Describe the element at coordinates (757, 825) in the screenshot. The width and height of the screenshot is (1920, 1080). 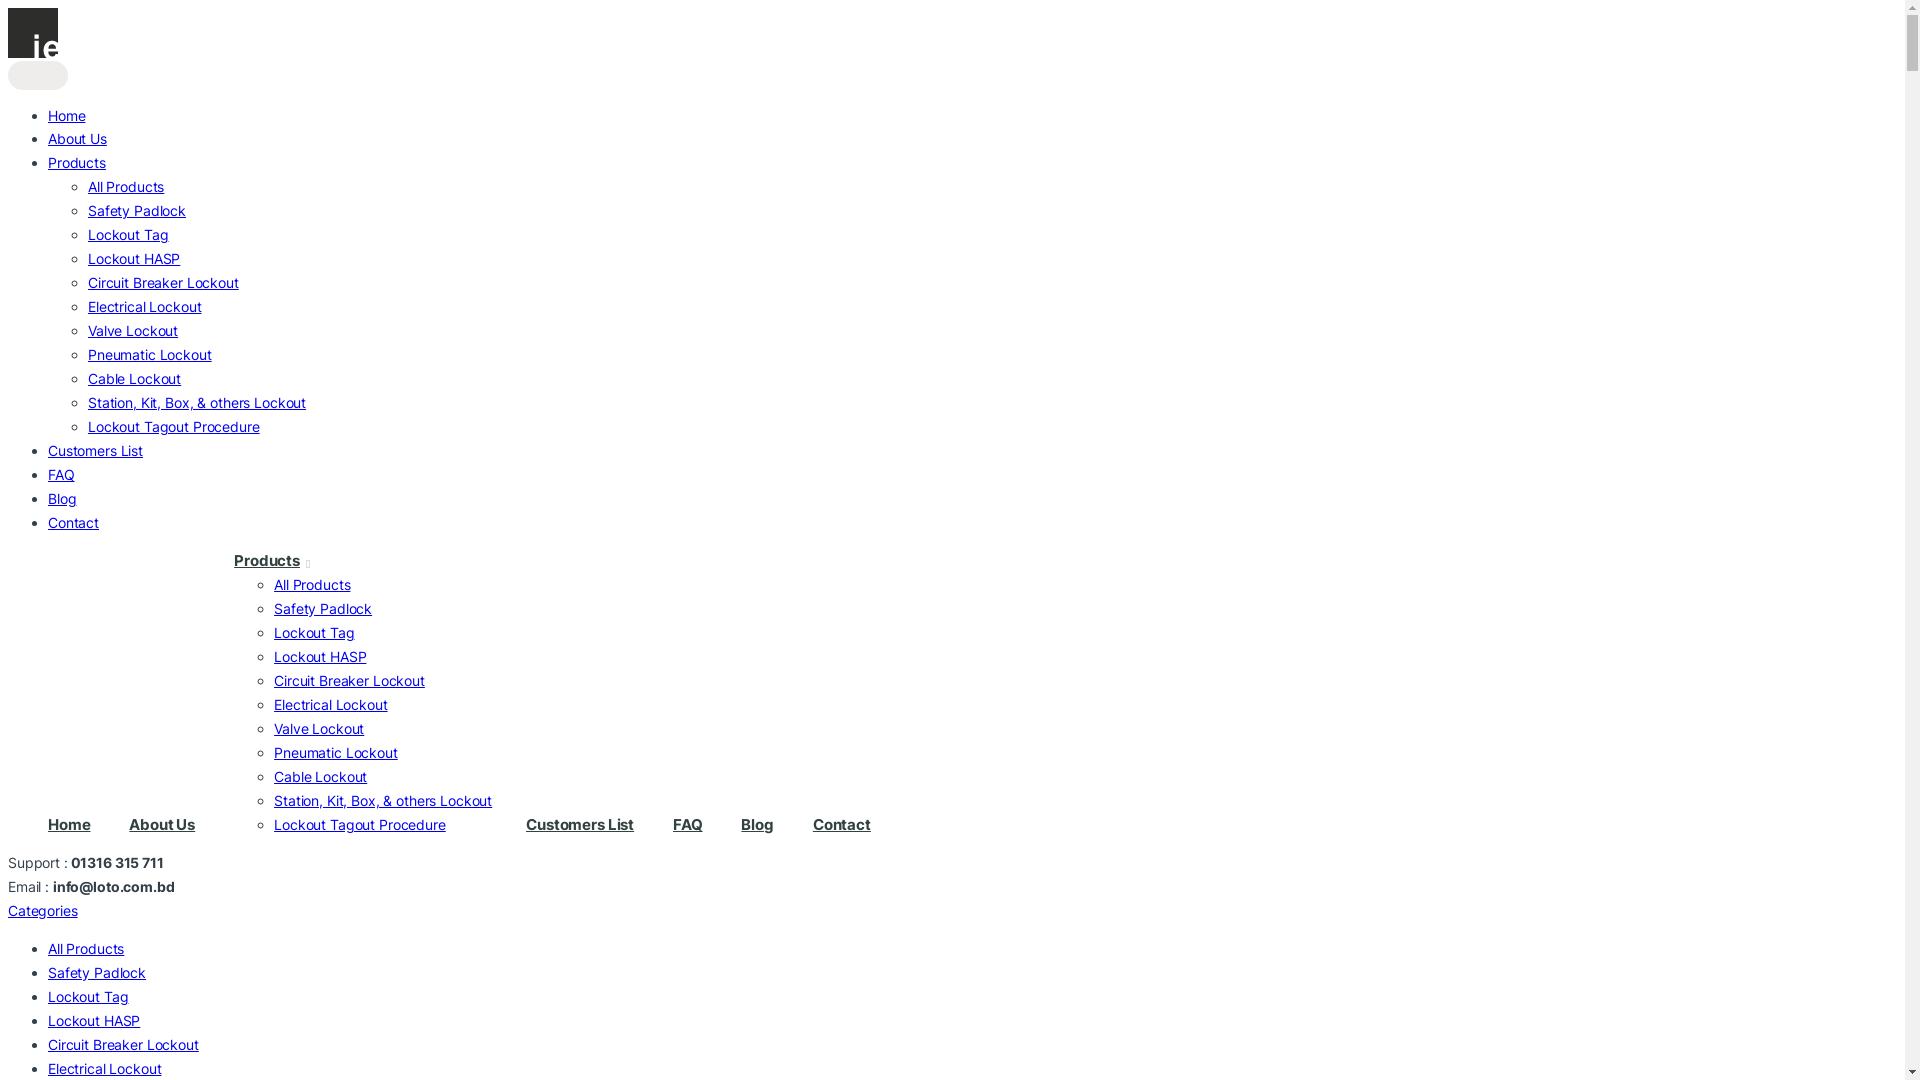
I see `Blog` at that location.